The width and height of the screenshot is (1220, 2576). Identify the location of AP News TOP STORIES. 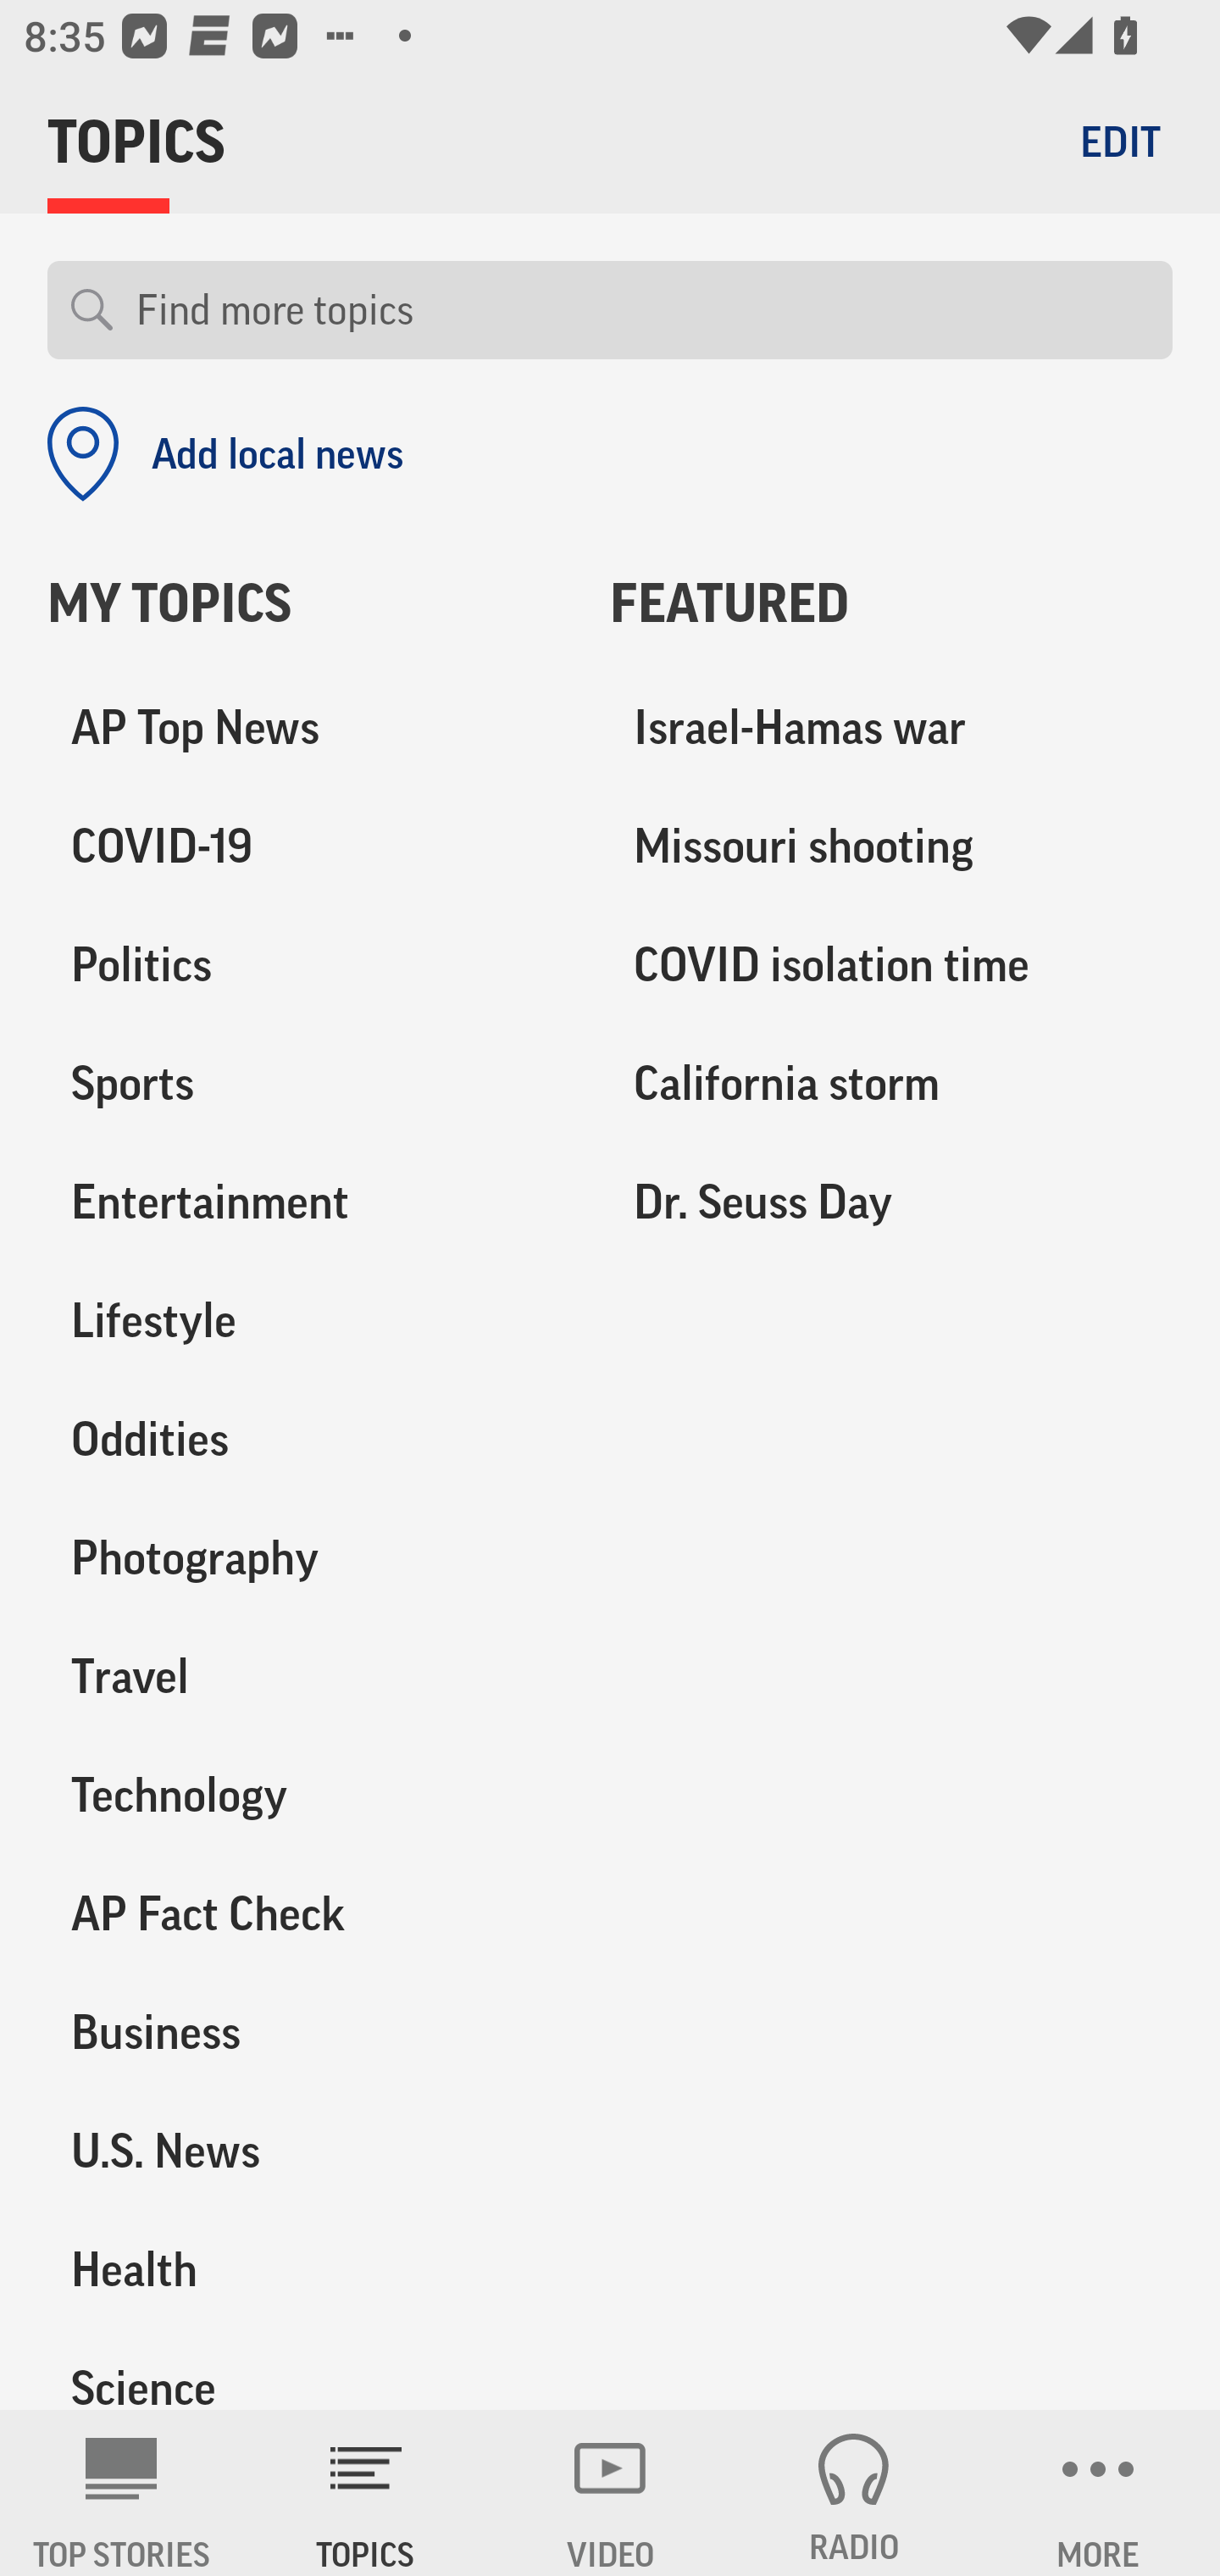
(122, 2493).